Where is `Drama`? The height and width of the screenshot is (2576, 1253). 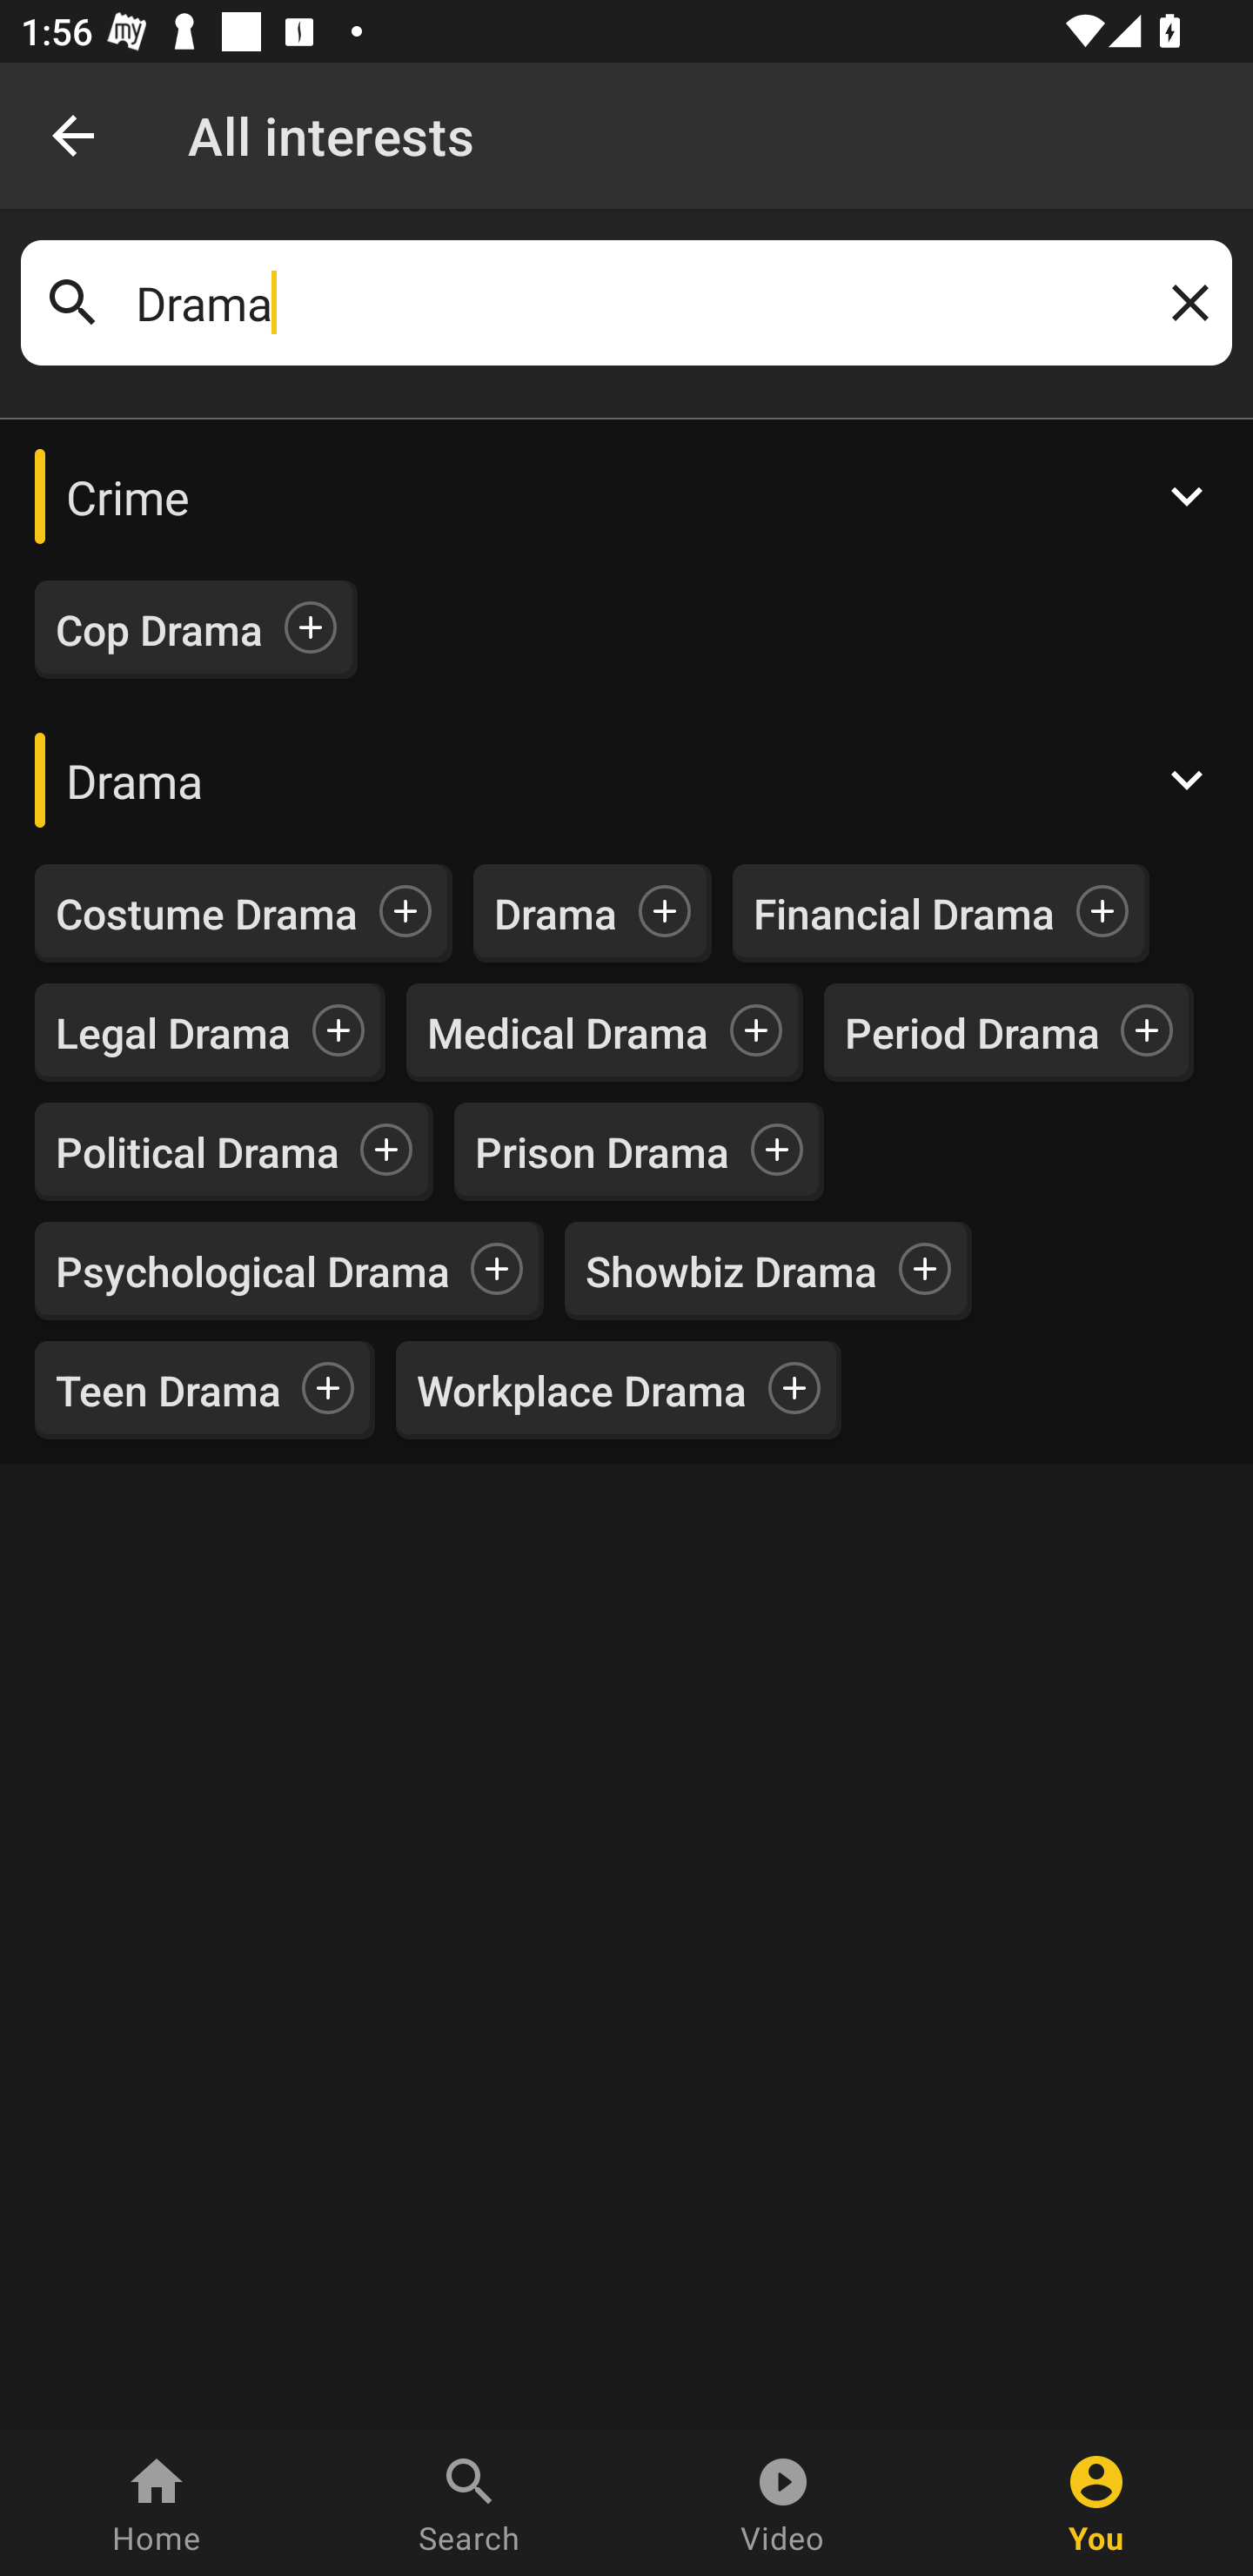
Drama is located at coordinates (626, 303).